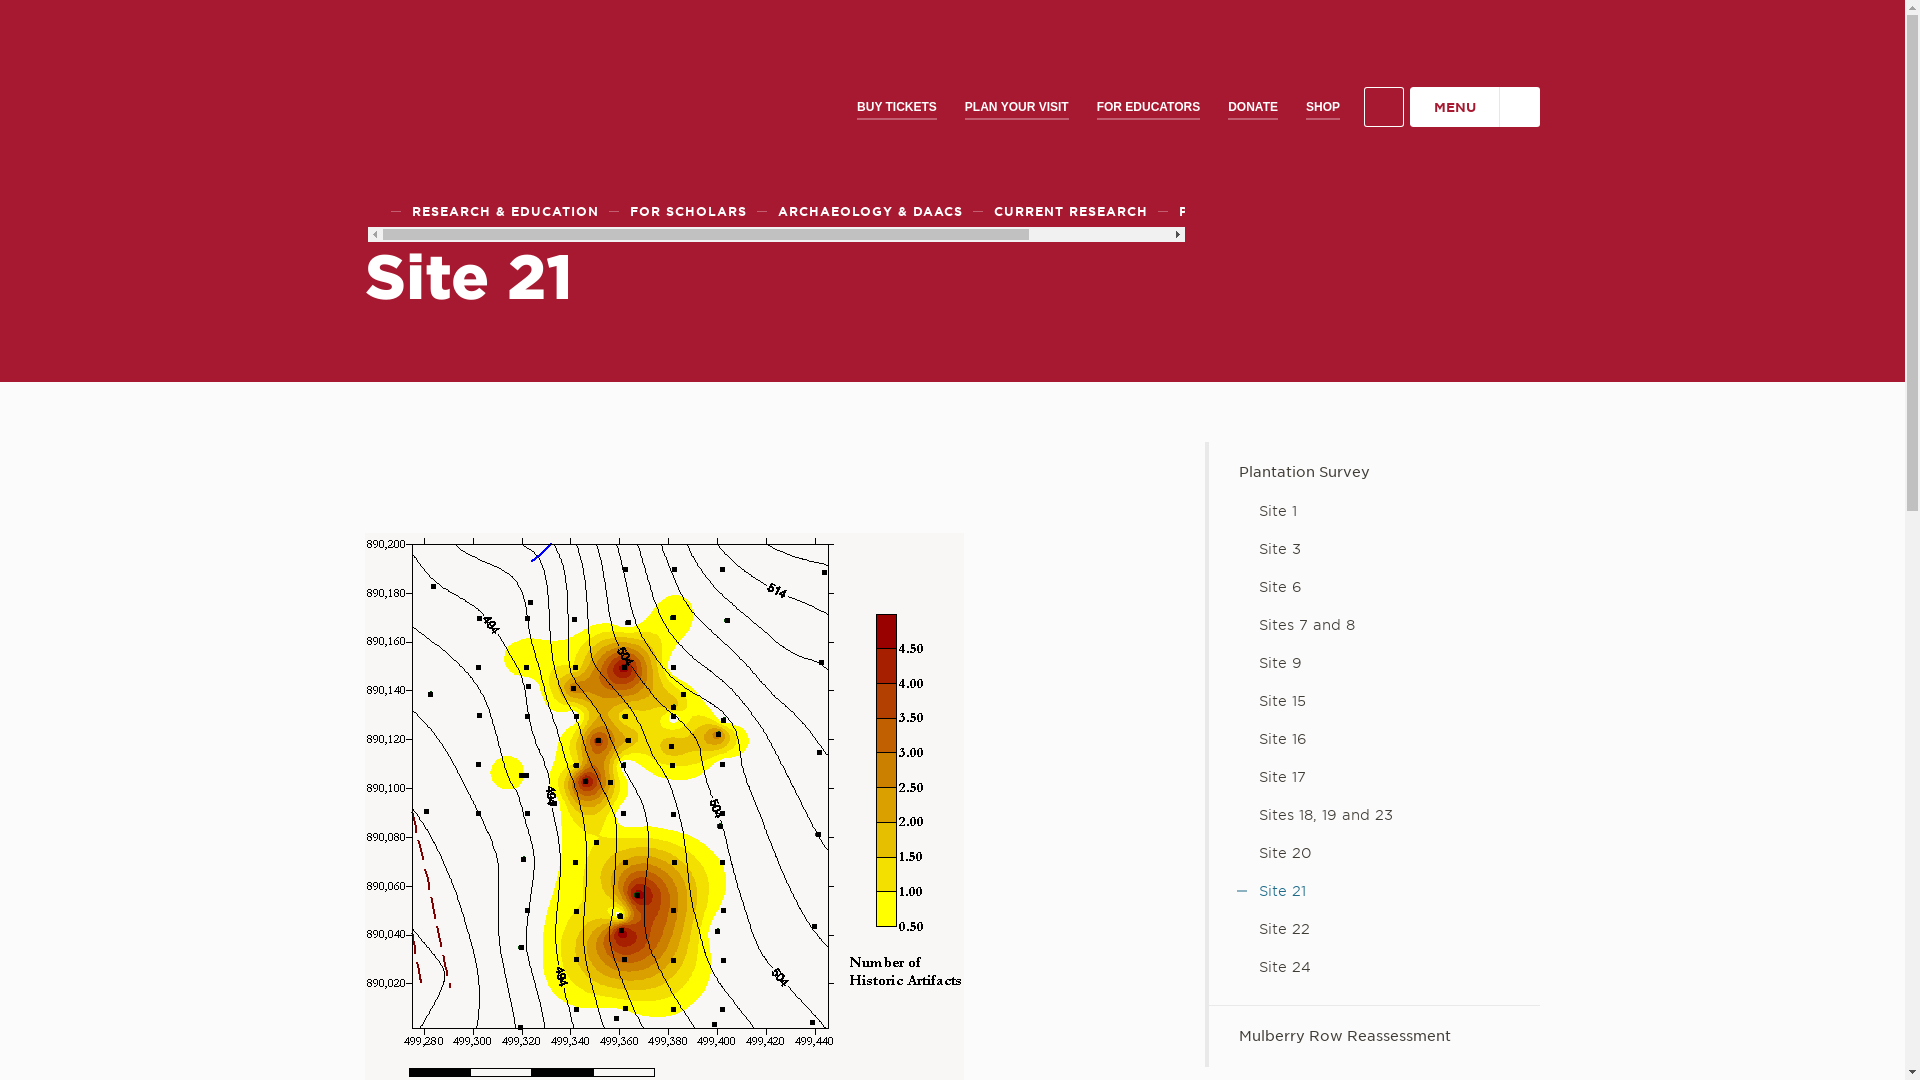 This screenshot has height=1080, width=1920. What do you see at coordinates (1258, 211) in the screenshot?
I see `PLANTATION SURVEY` at bounding box center [1258, 211].